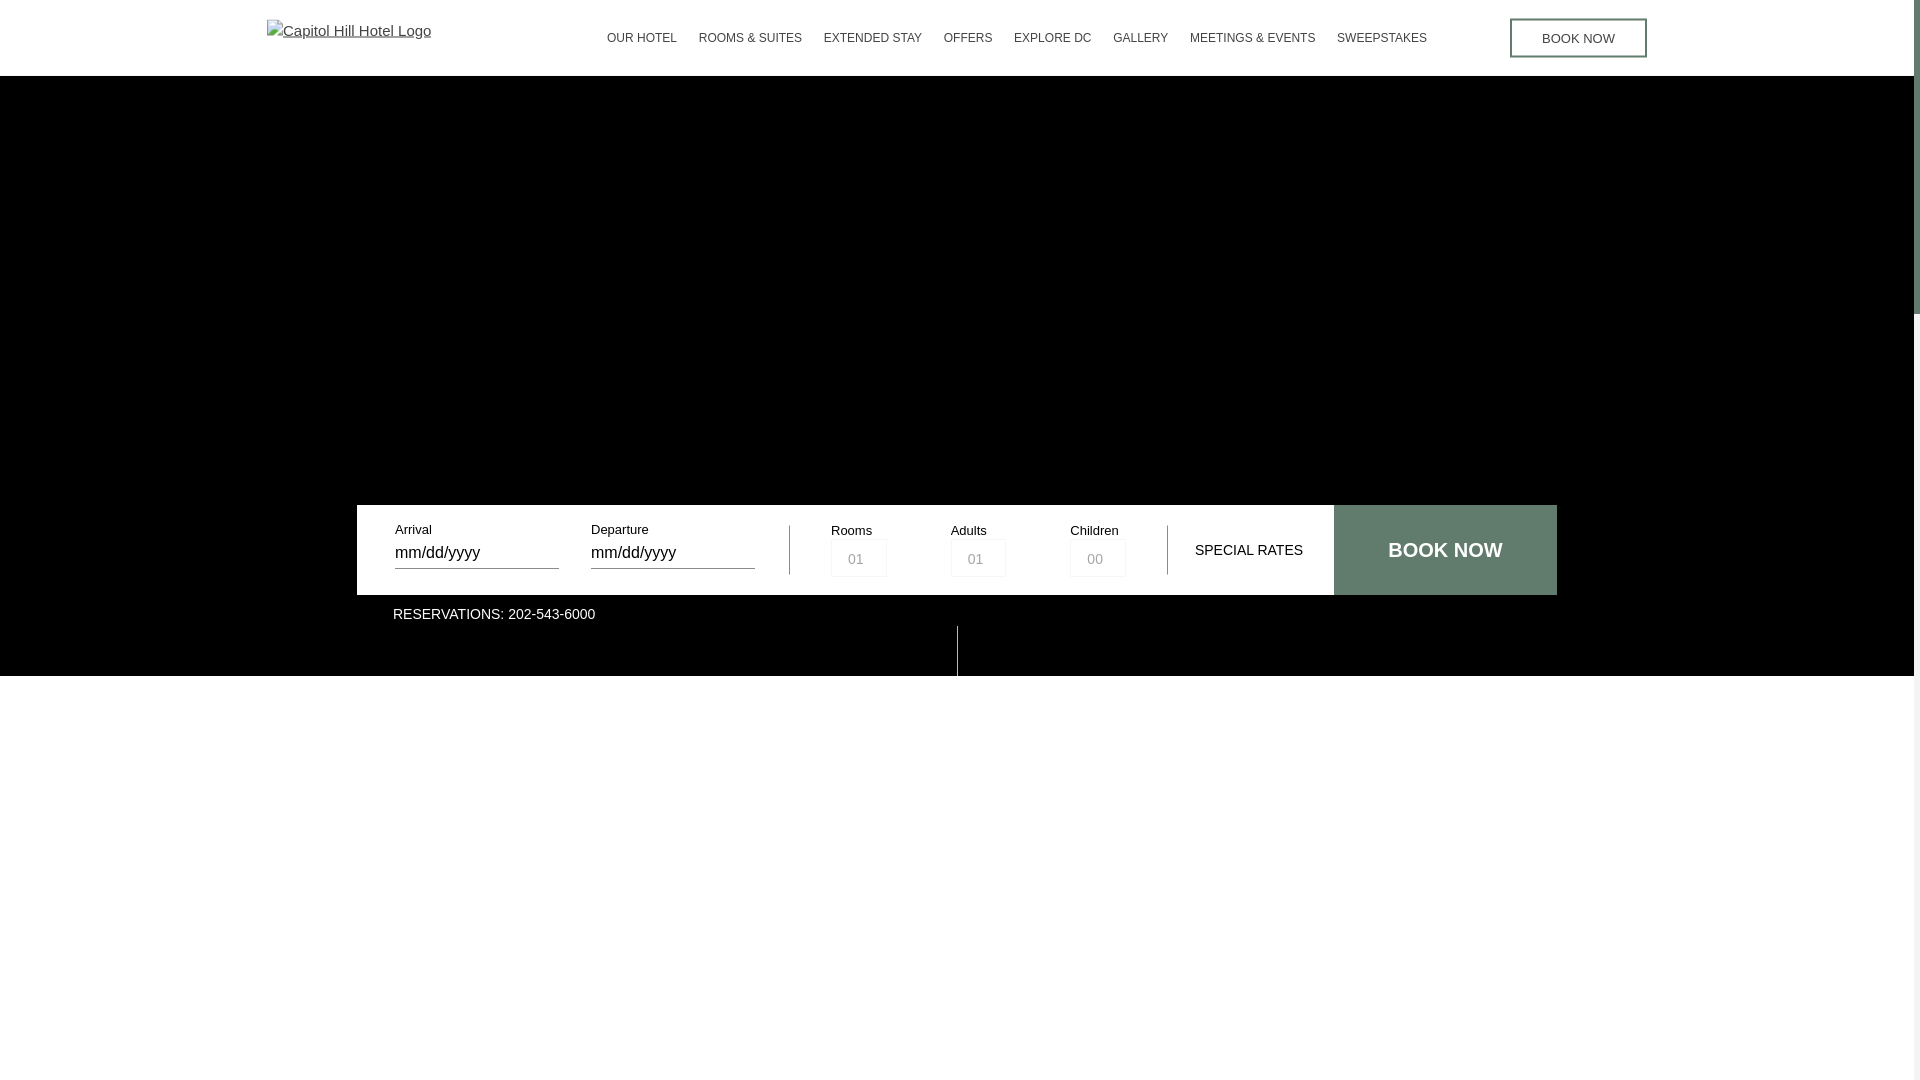  What do you see at coordinates (1446, 550) in the screenshot?
I see `Book Now` at bounding box center [1446, 550].